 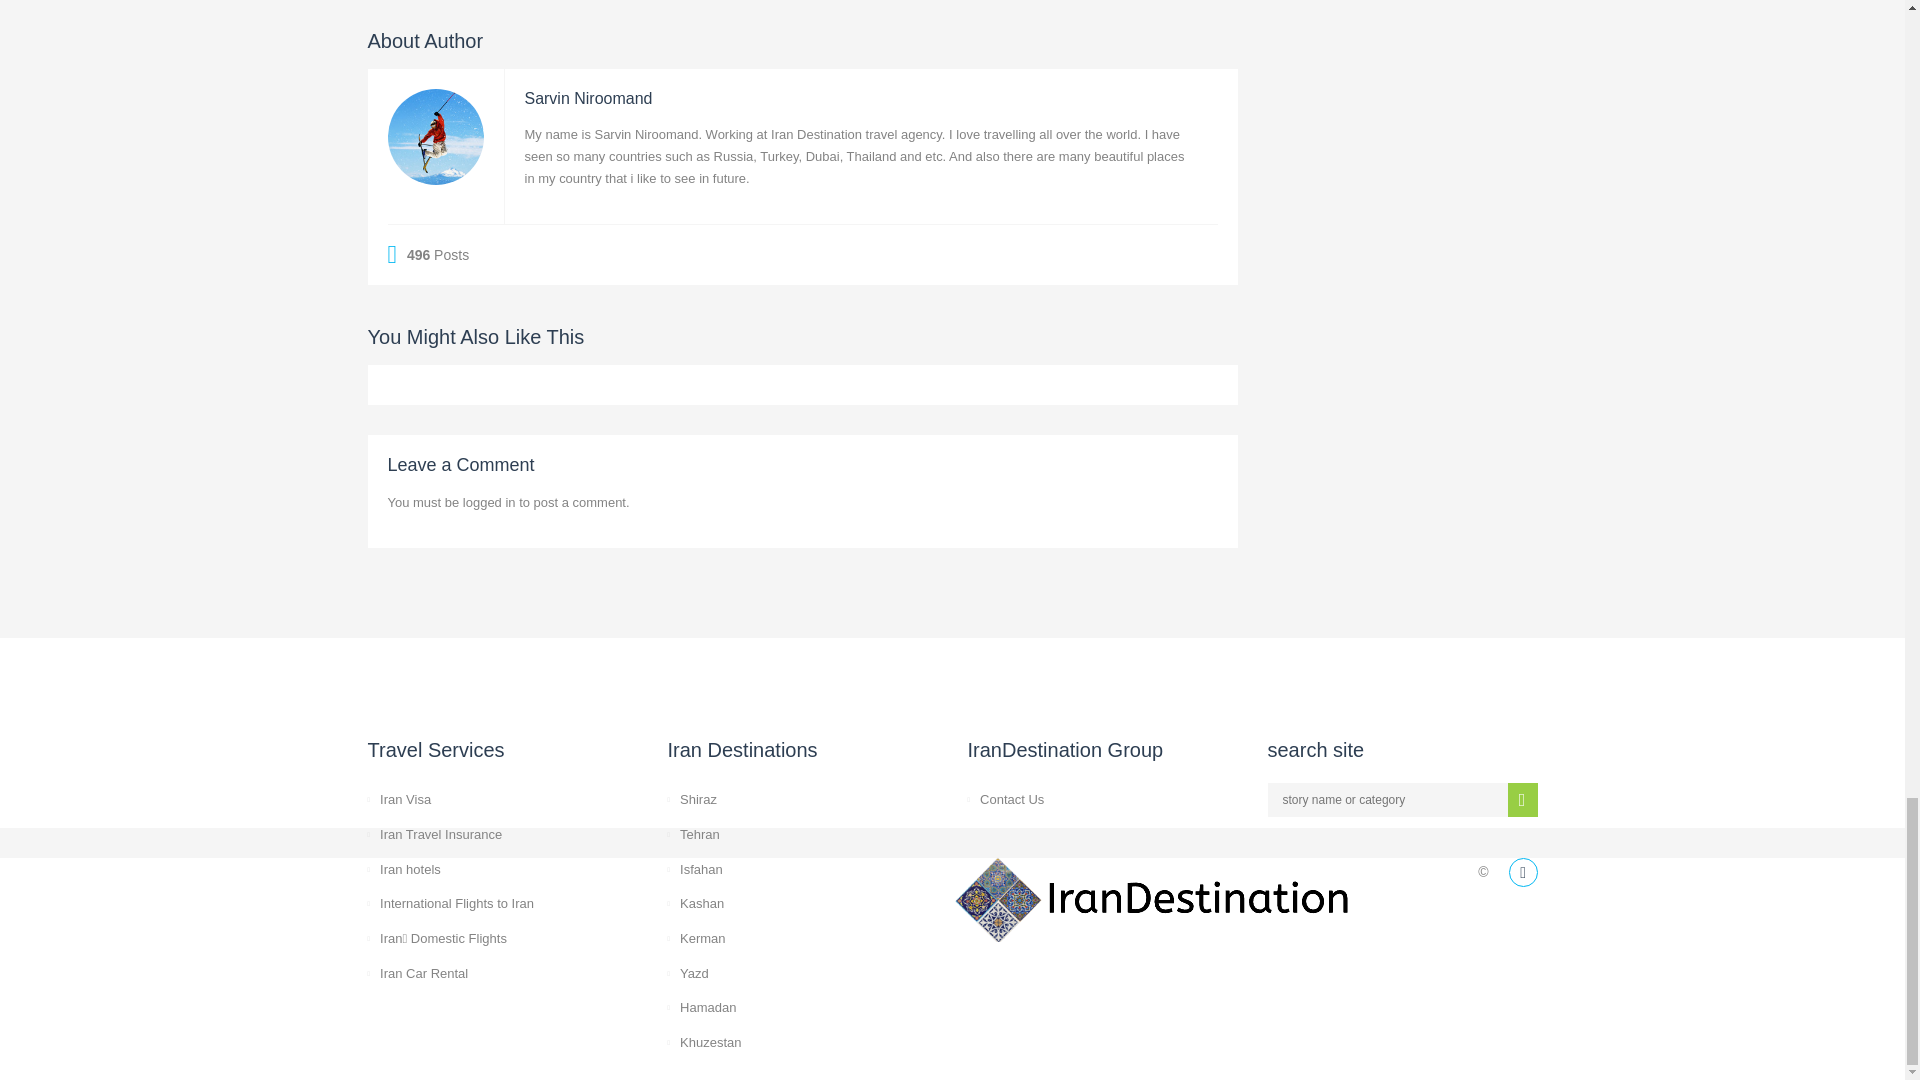 I want to click on Posts by Sarvin Niroomand, so click(x=588, y=98).